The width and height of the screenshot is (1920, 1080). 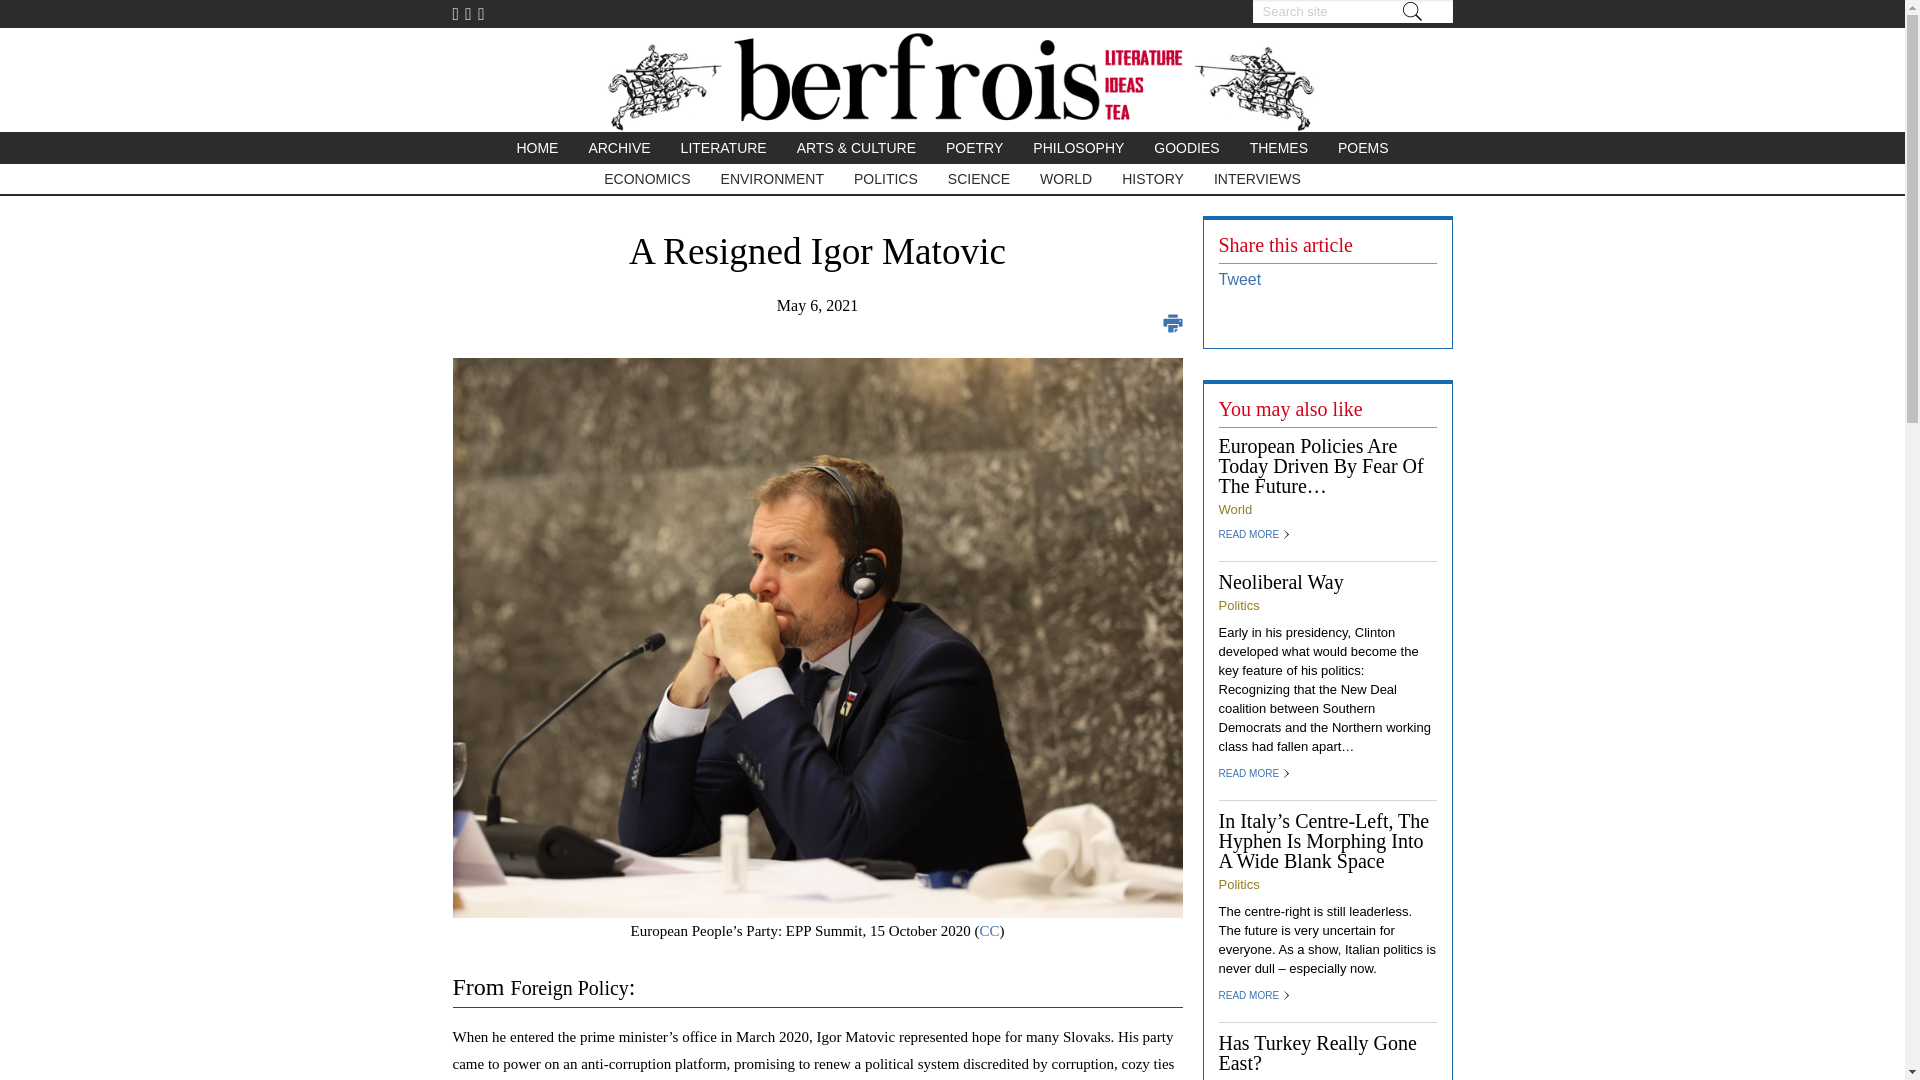 I want to click on LITERATURE, so click(x=724, y=148).